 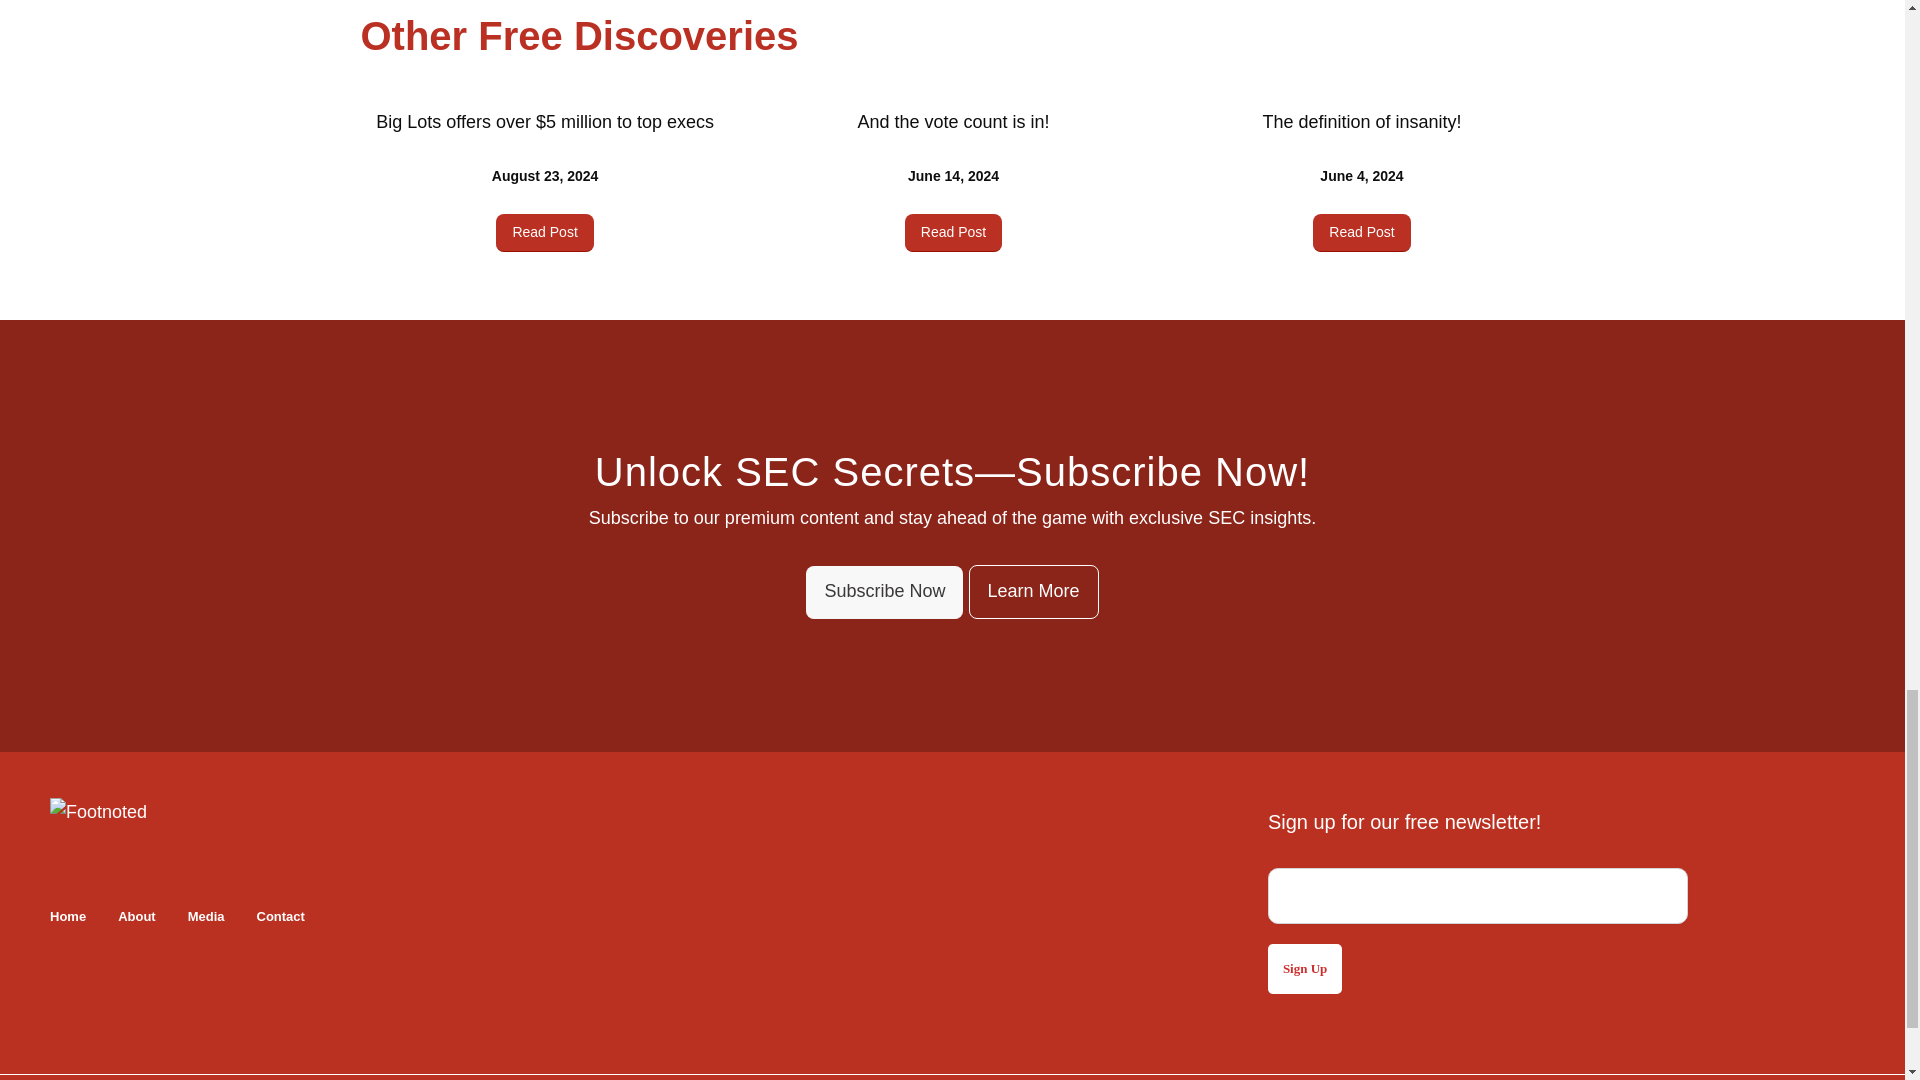 I want to click on And the vote count is in!, so click(x=952, y=122).